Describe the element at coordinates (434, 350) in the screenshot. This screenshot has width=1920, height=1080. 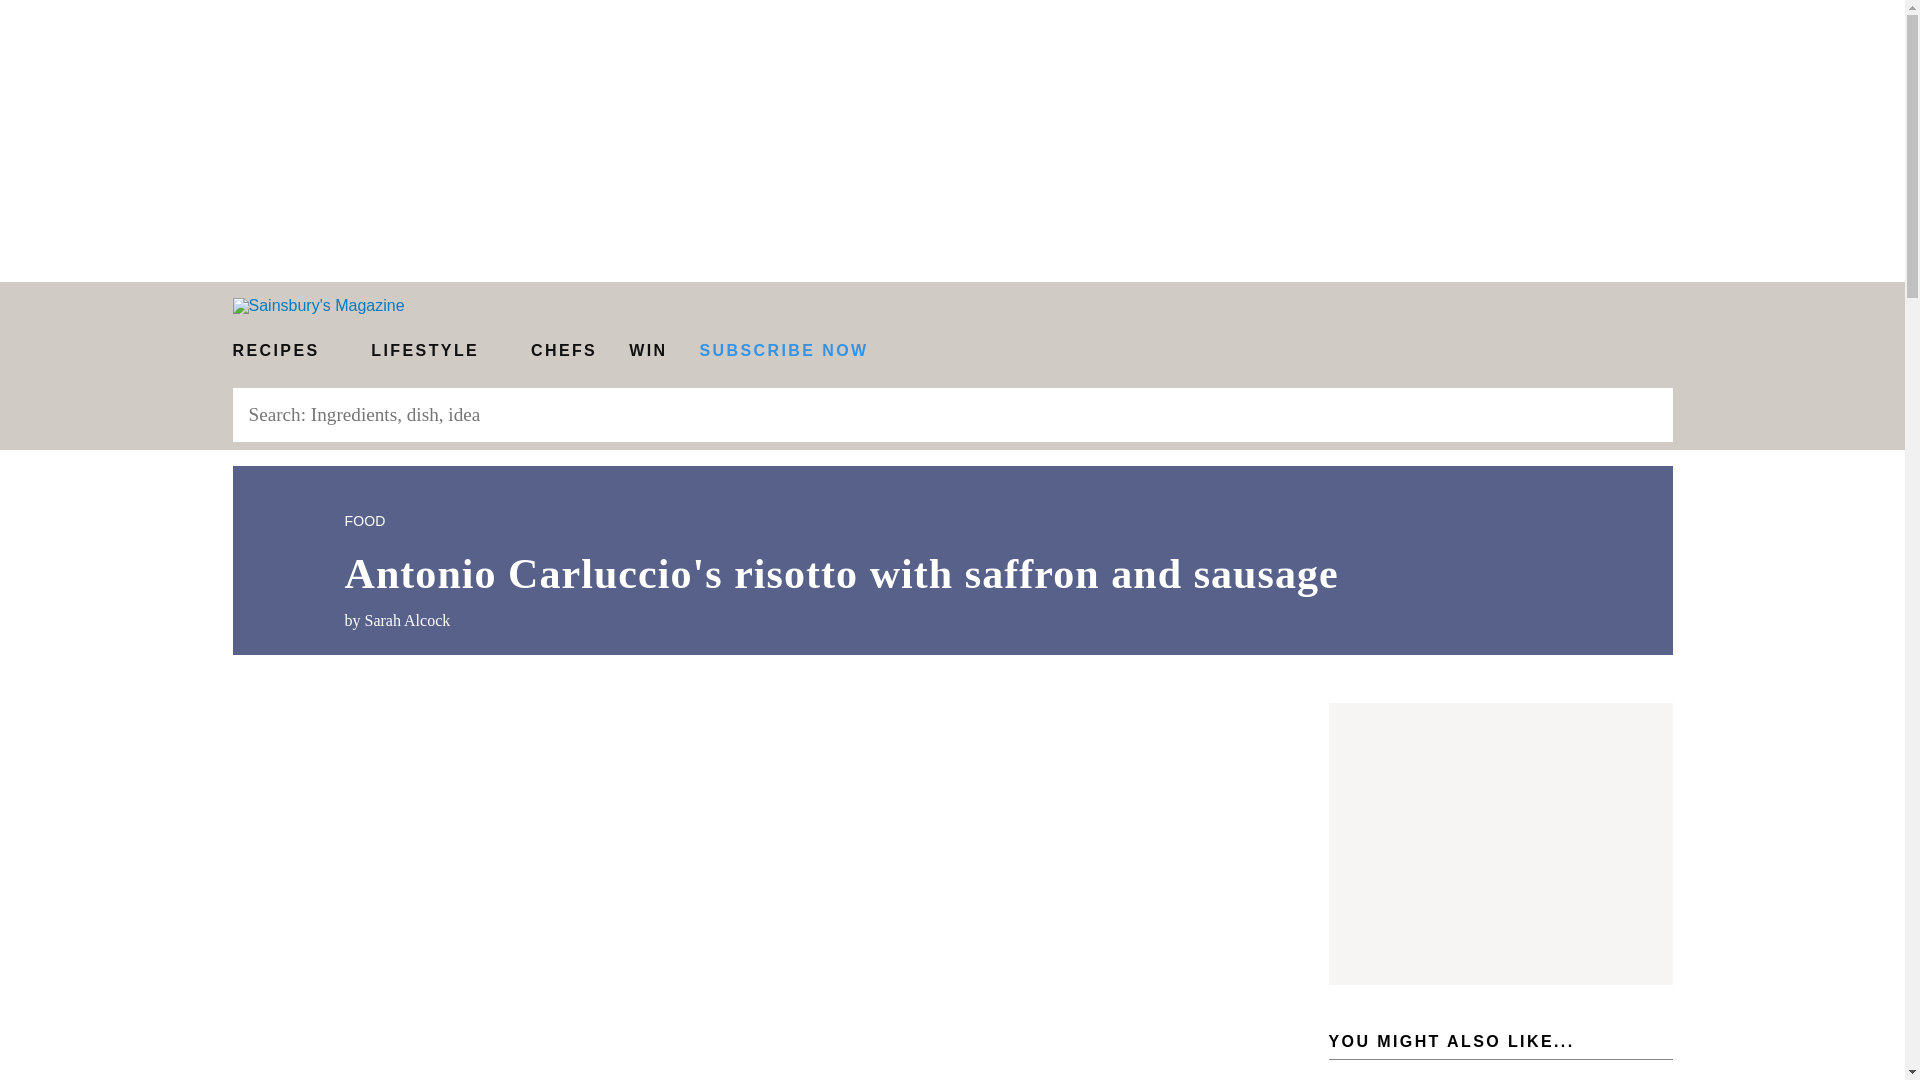
I see `Lifestyle` at that location.